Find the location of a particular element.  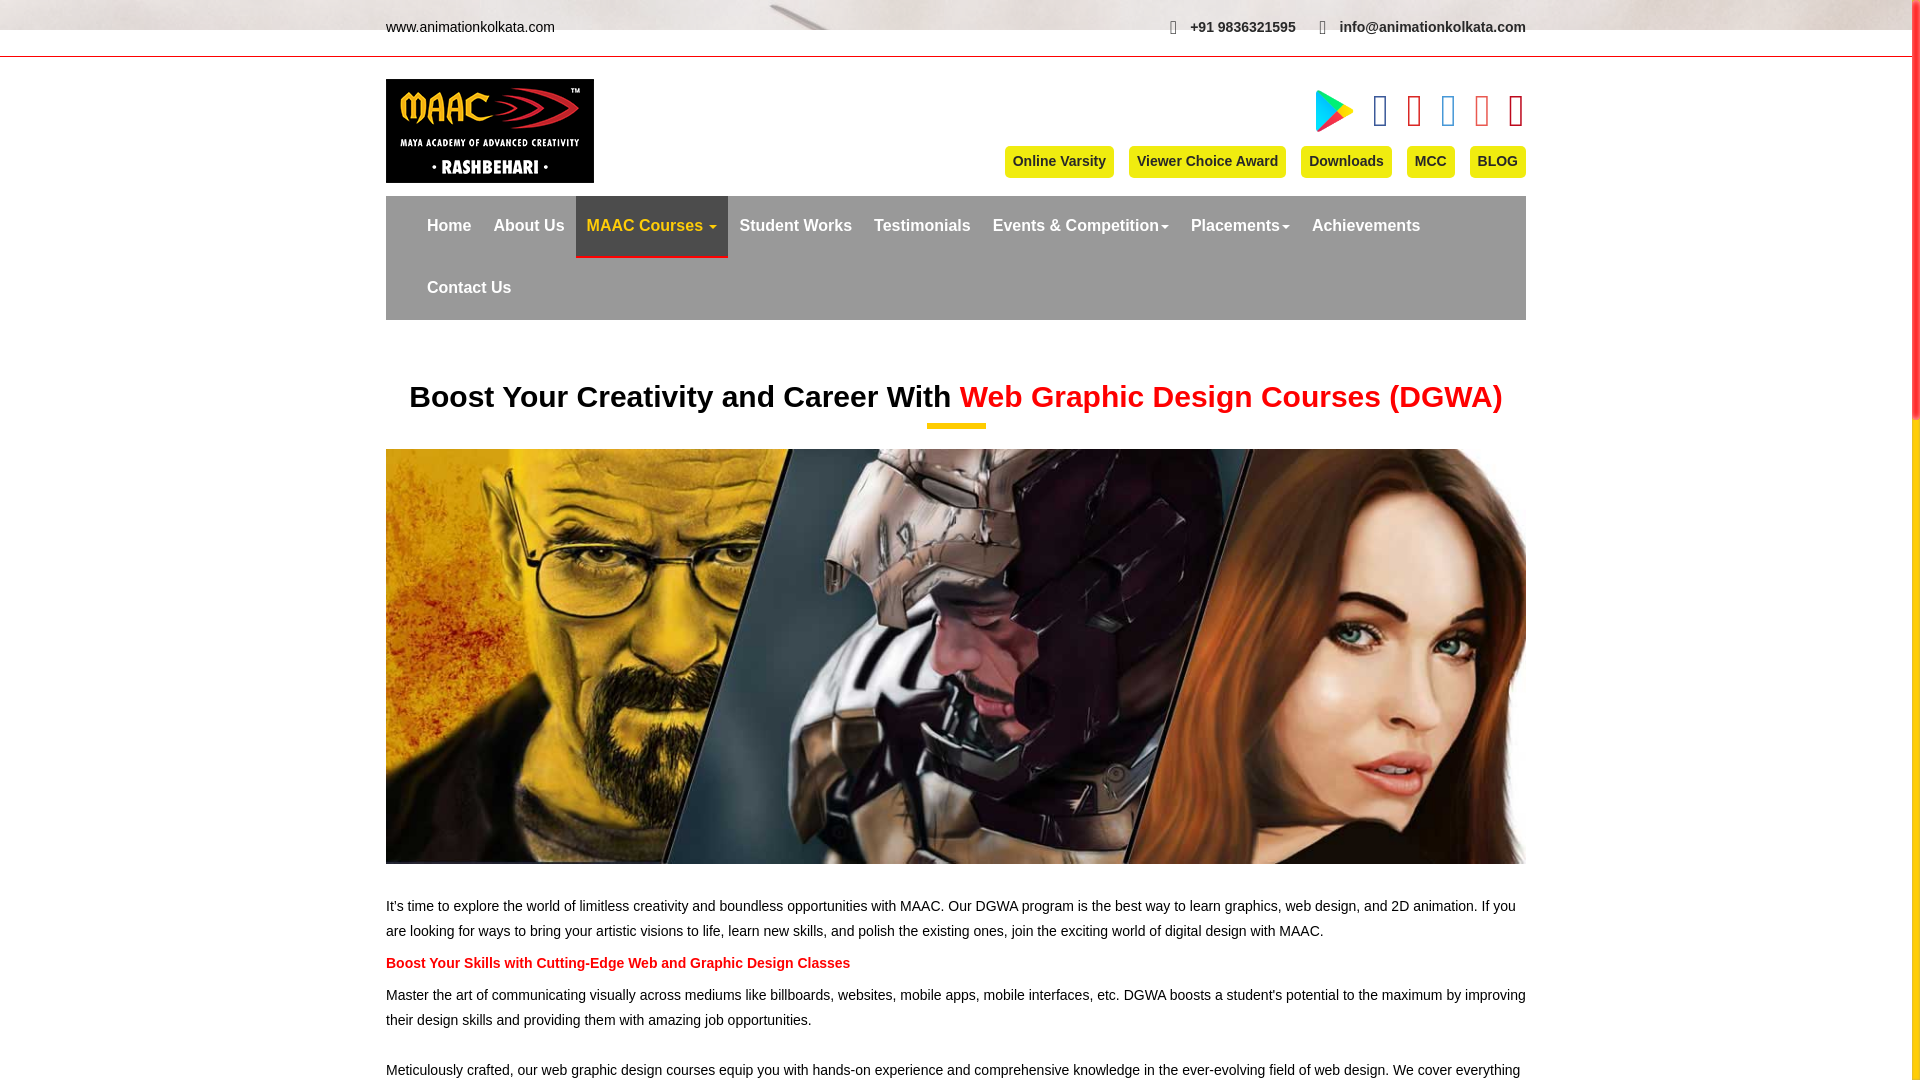

About Us is located at coordinates (528, 226).